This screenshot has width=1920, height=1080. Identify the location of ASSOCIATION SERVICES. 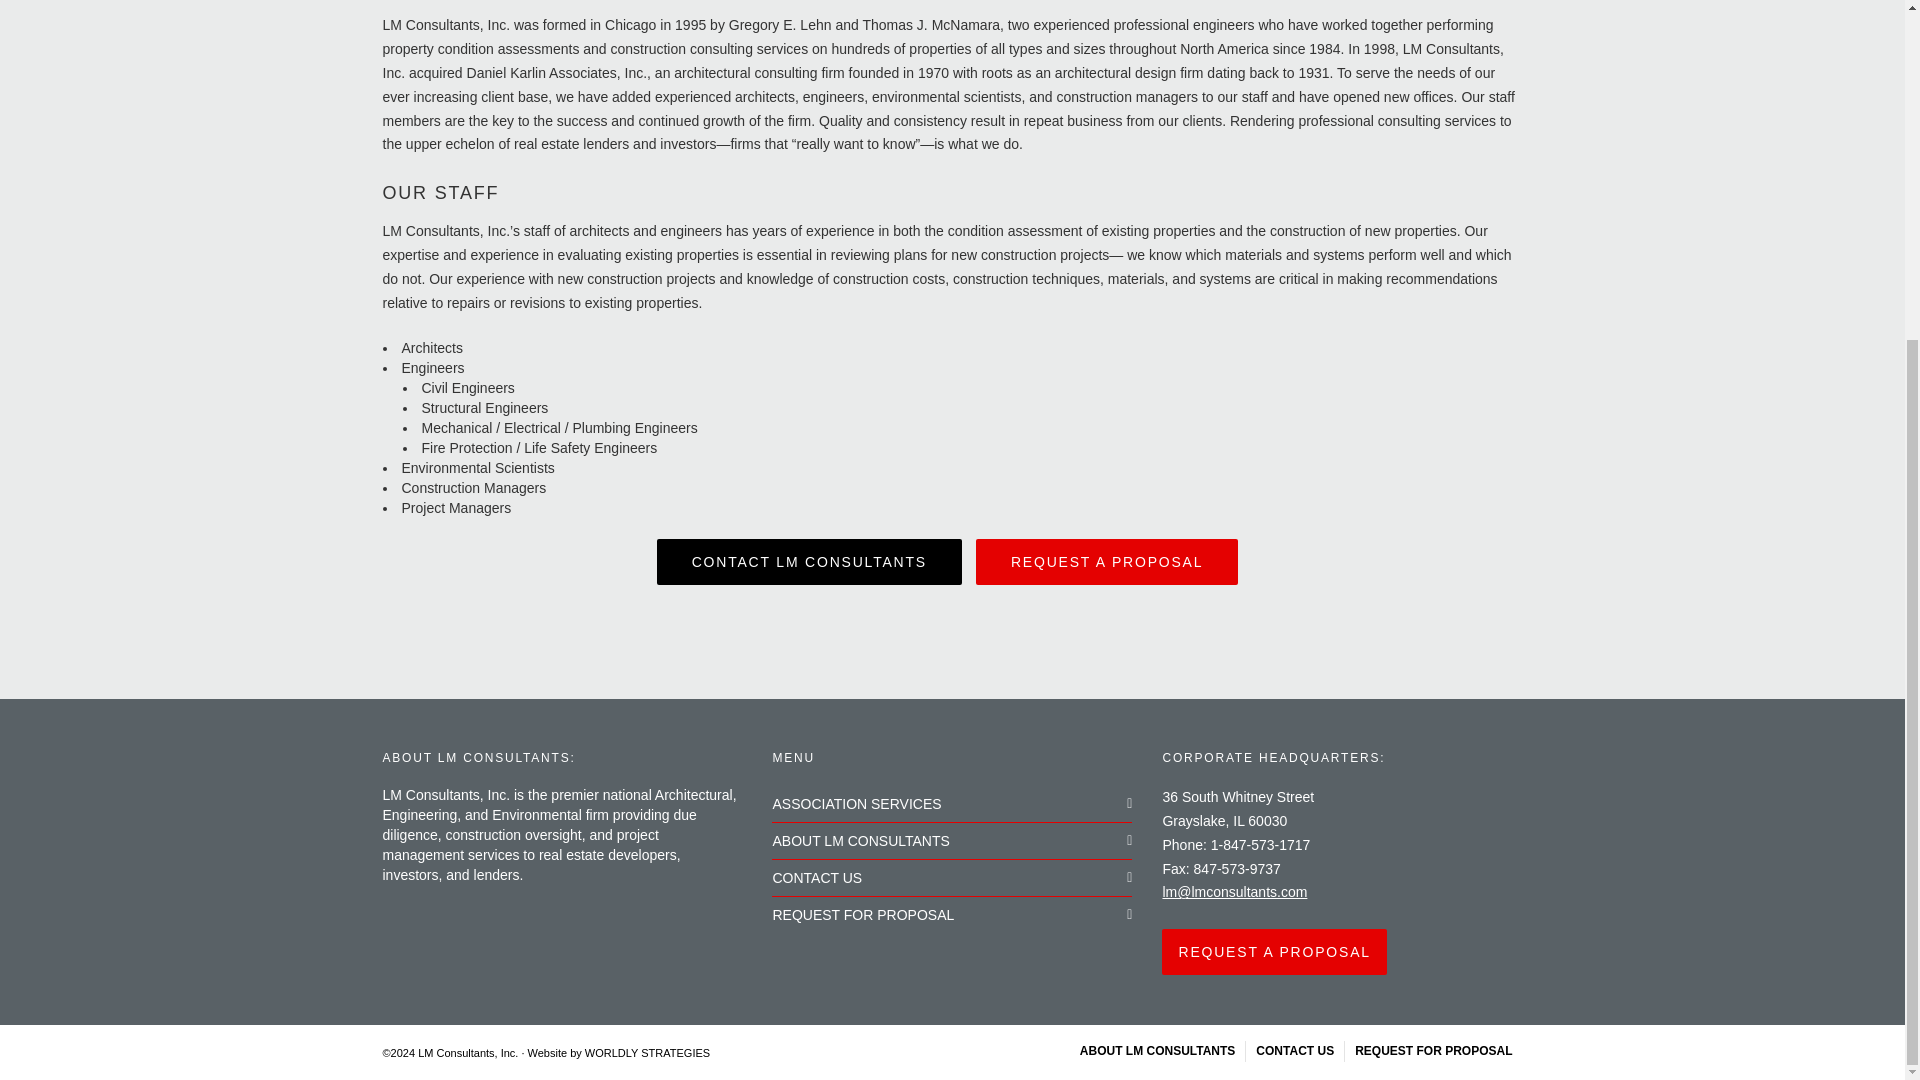
(952, 804).